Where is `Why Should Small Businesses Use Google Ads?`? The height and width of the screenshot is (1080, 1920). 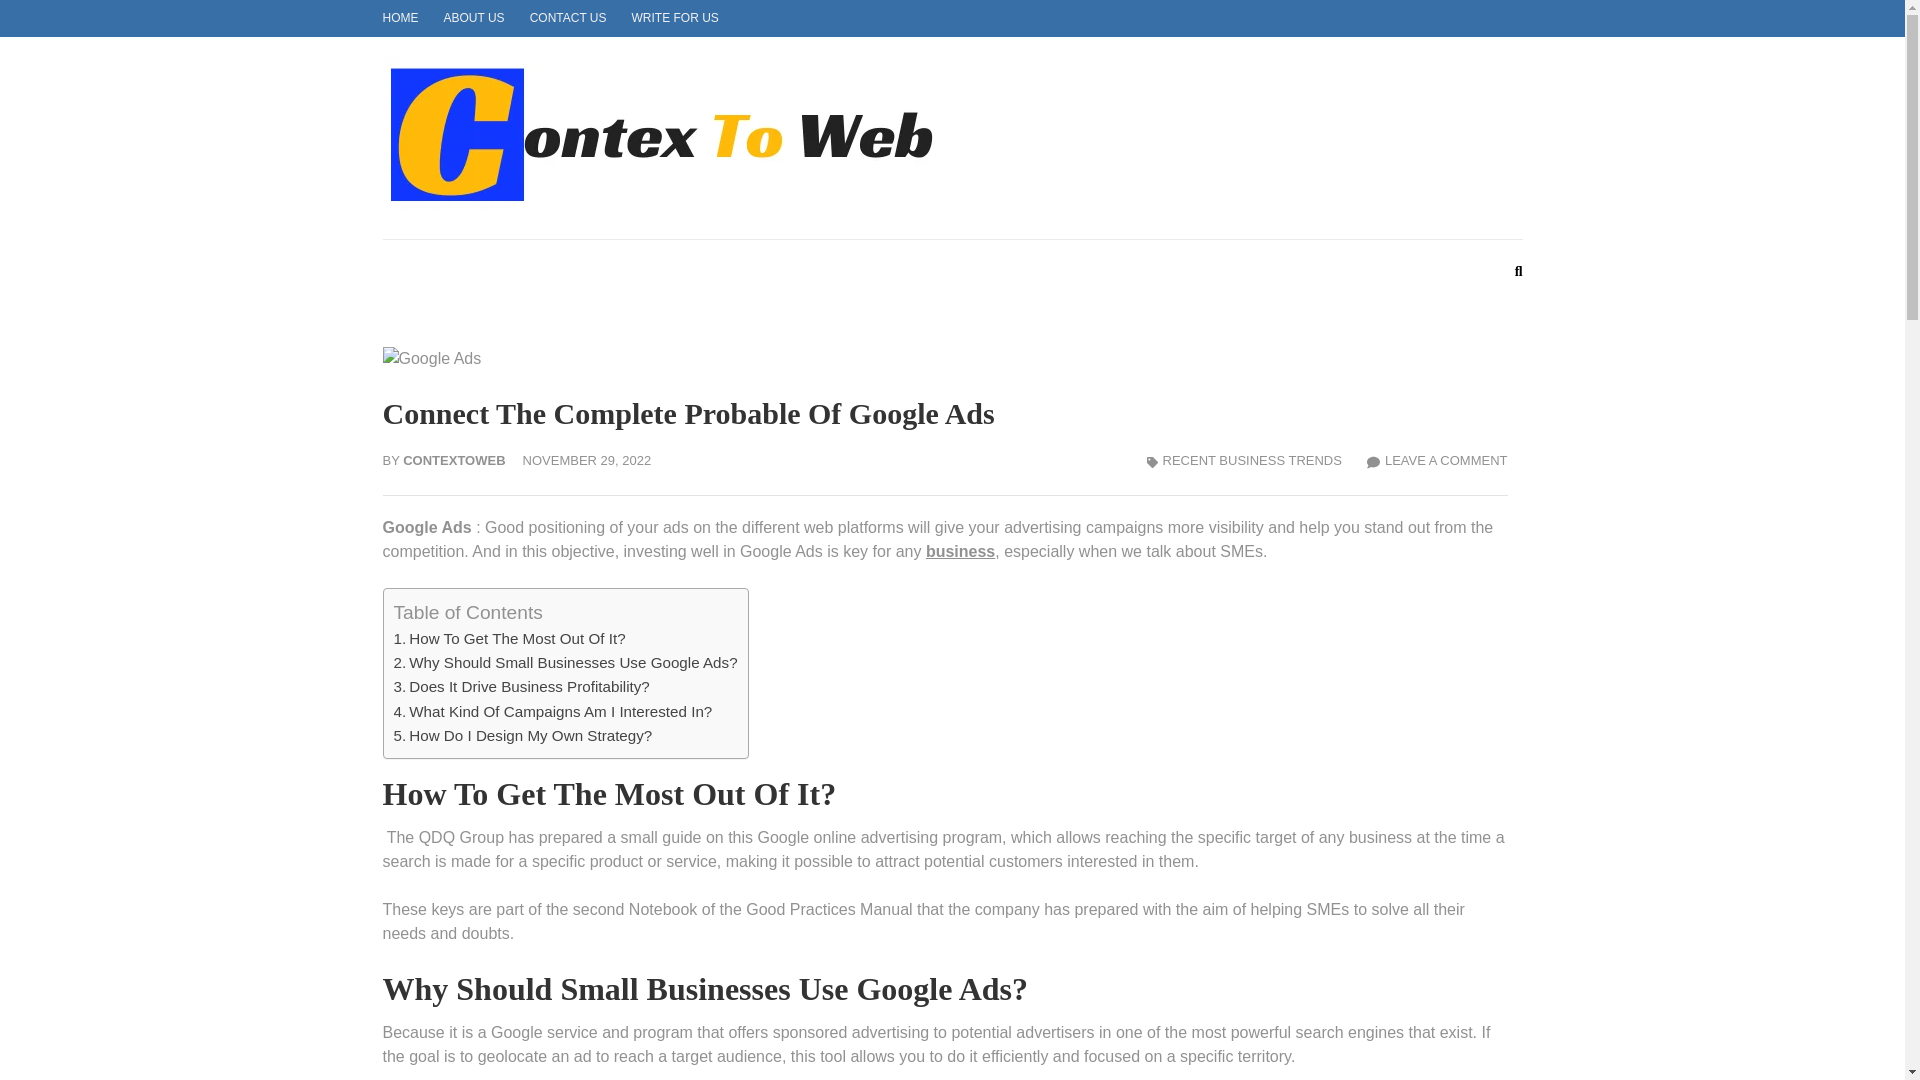 Why Should Small Businesses Use Google Ads? is located at coordinates (565, 662).